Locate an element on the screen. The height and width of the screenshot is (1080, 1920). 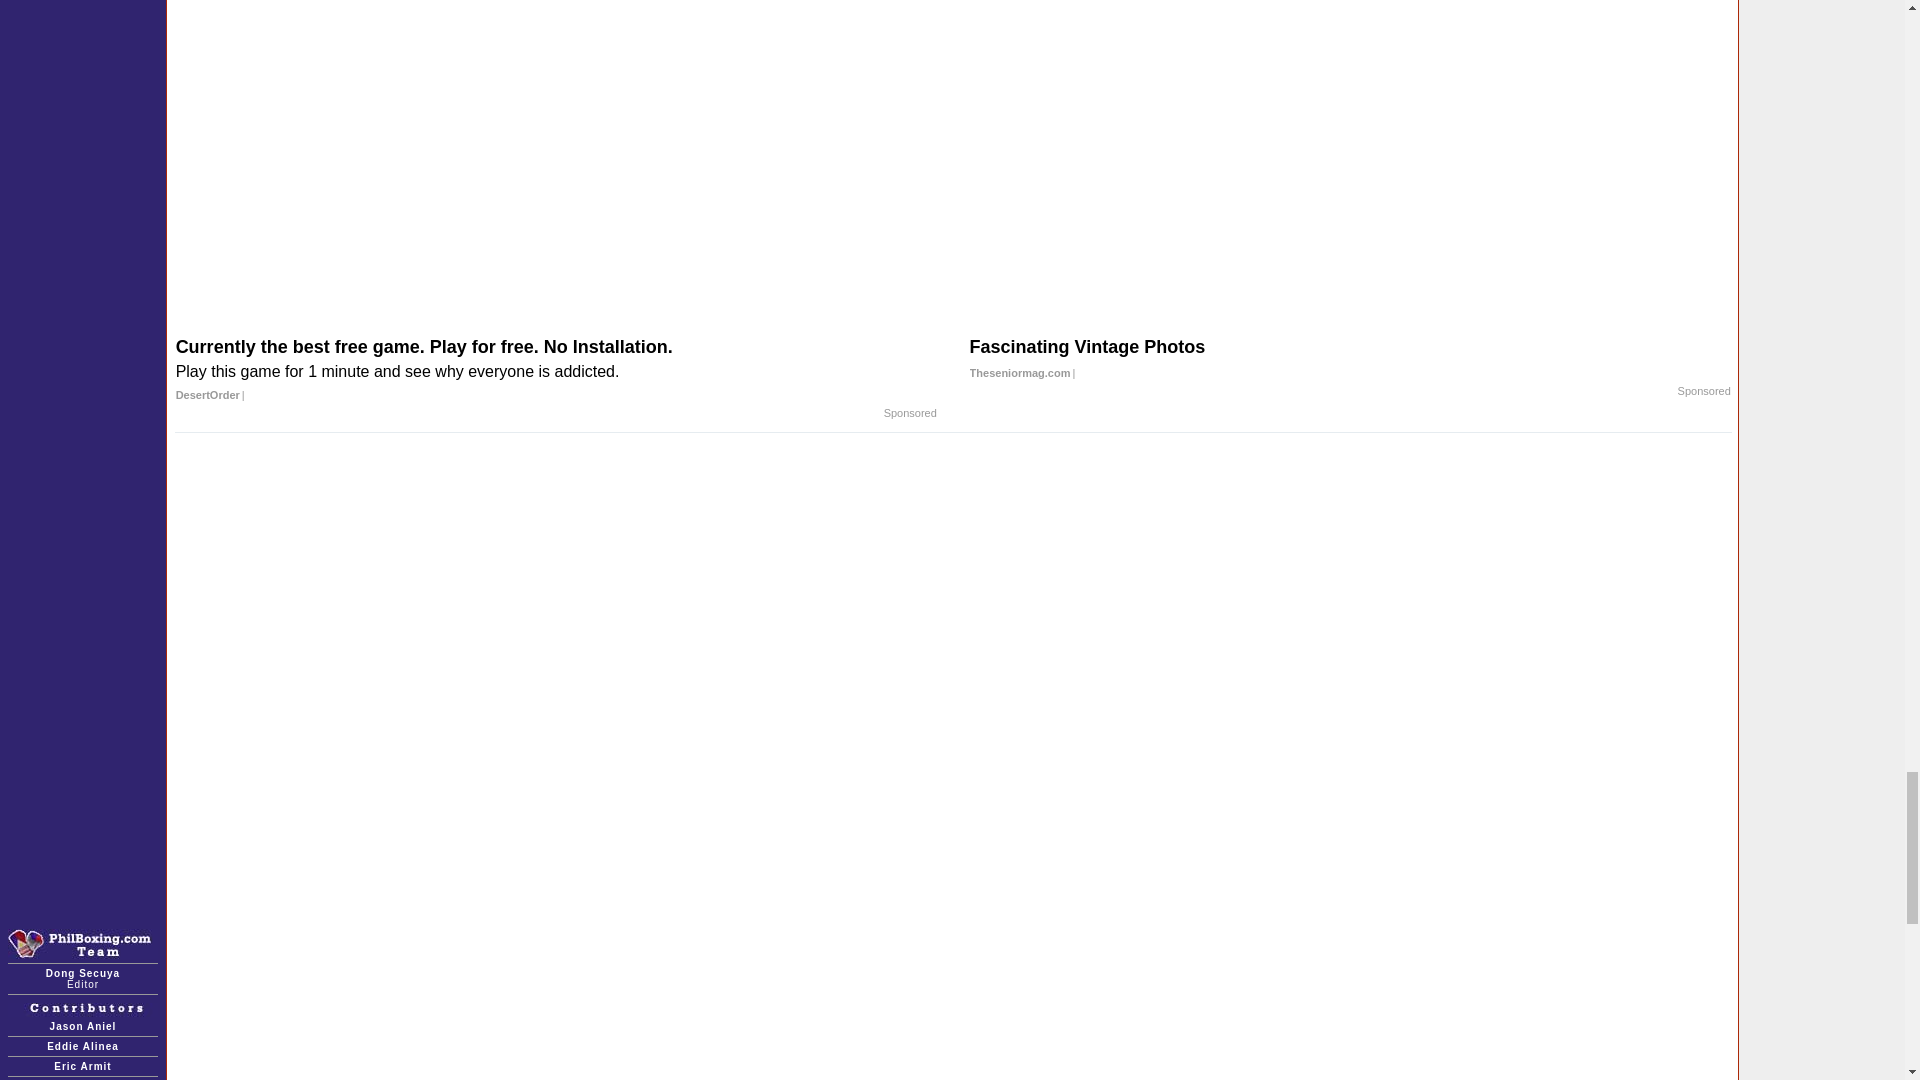
Eddie Alinea is located at coordinates (82, 1046).